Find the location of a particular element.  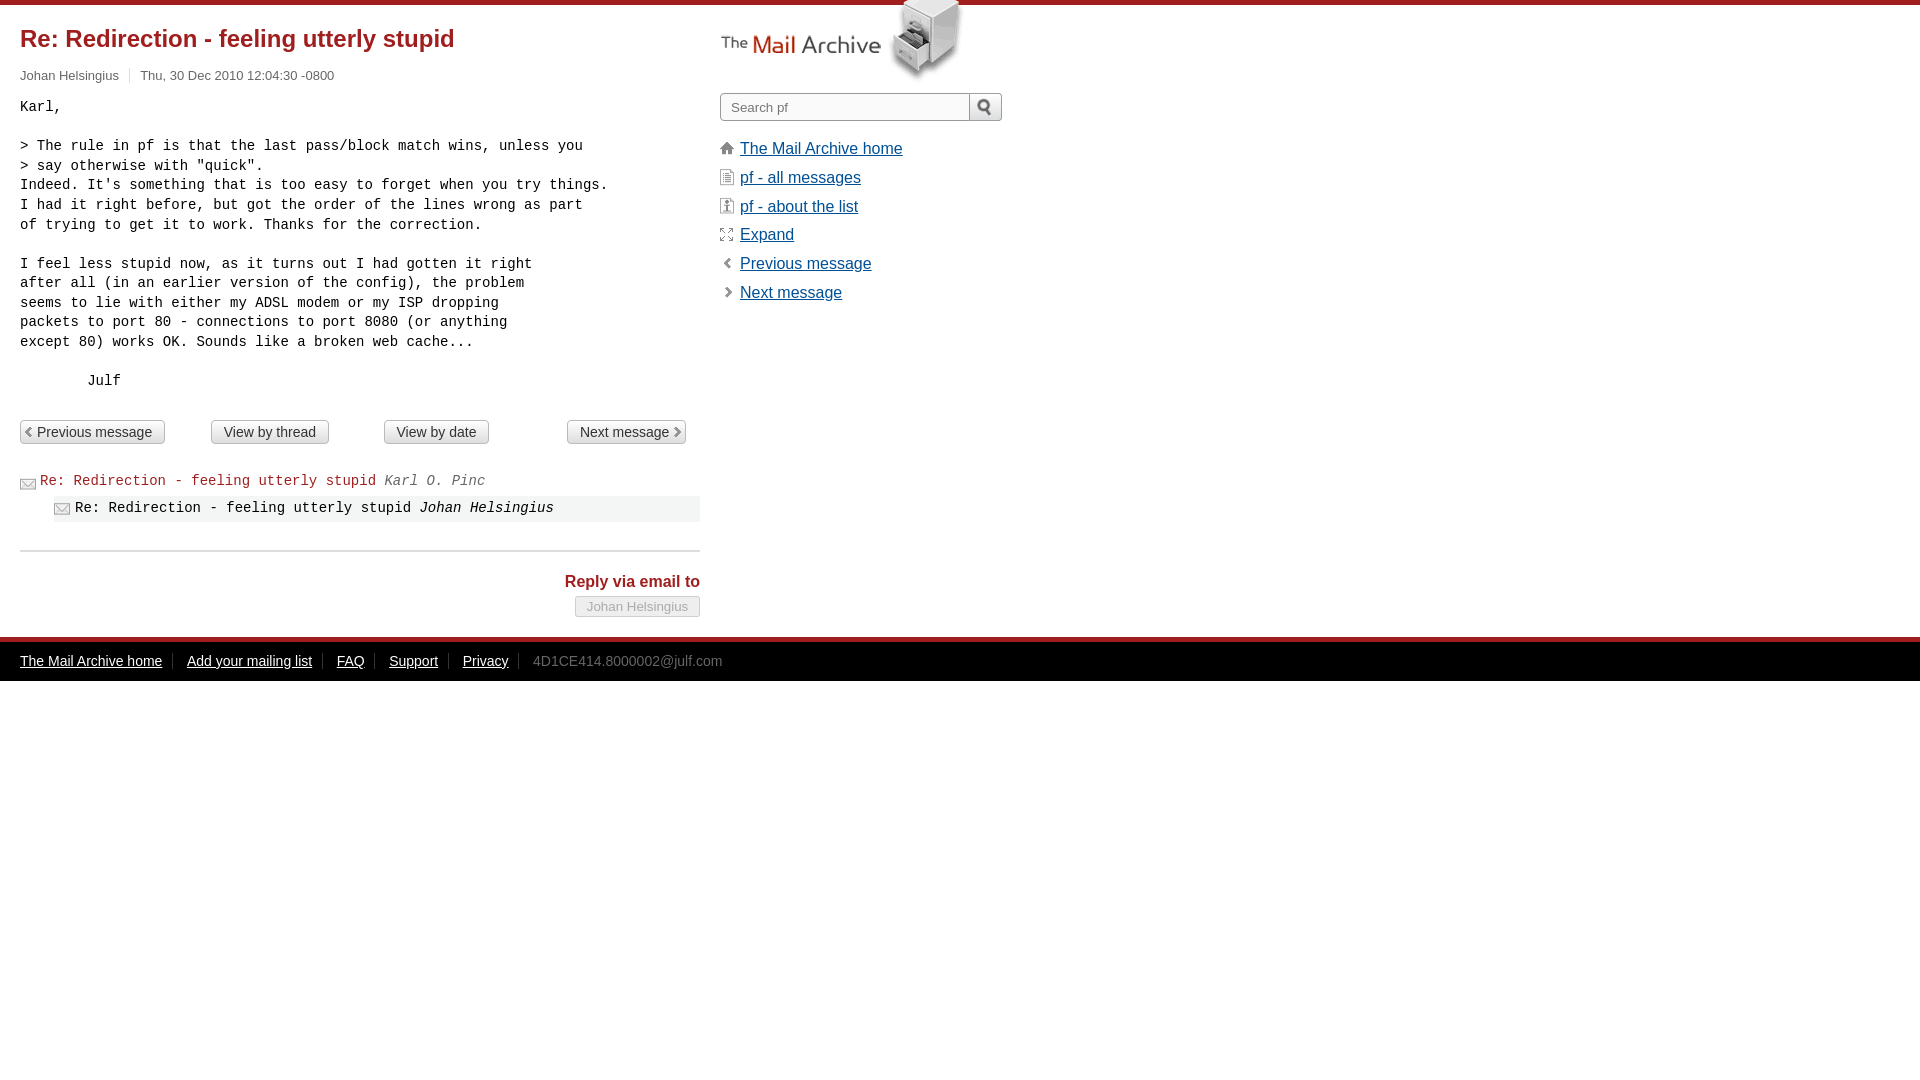

Privacy is located at coordinates (485, 660).